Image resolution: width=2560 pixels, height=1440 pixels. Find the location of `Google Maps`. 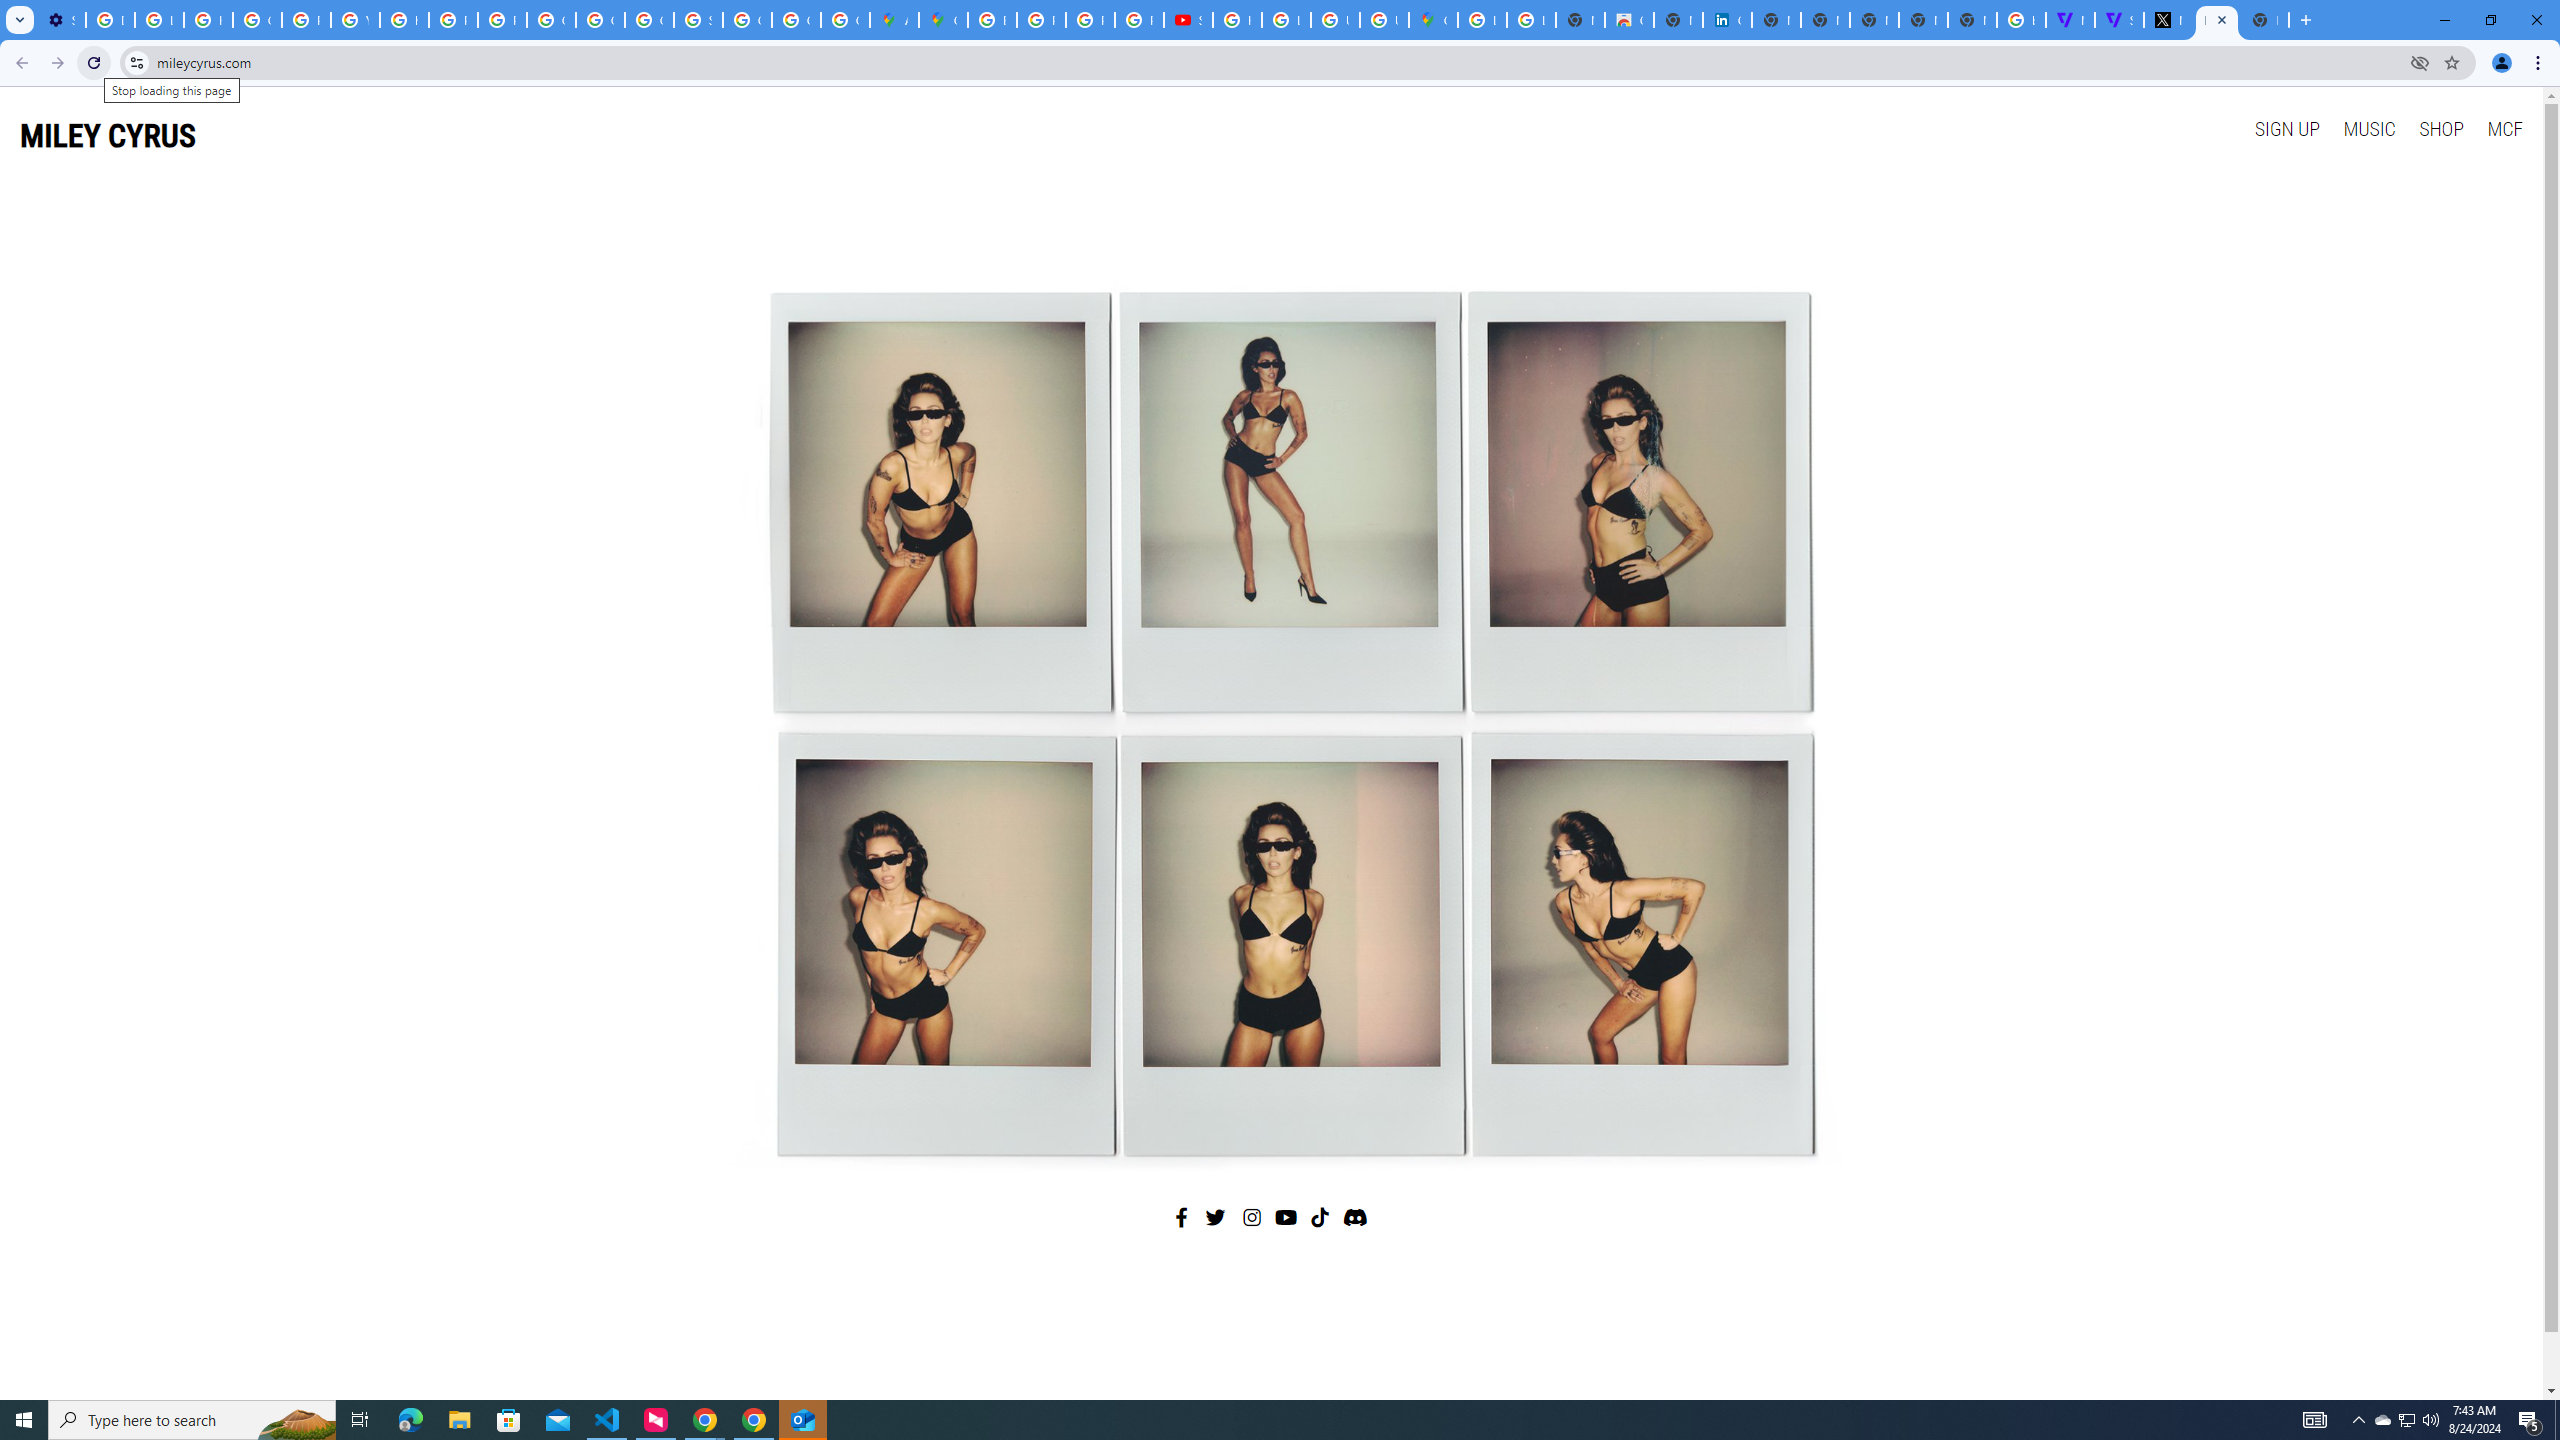

Google Maps is located at coordinates (1433, 20).